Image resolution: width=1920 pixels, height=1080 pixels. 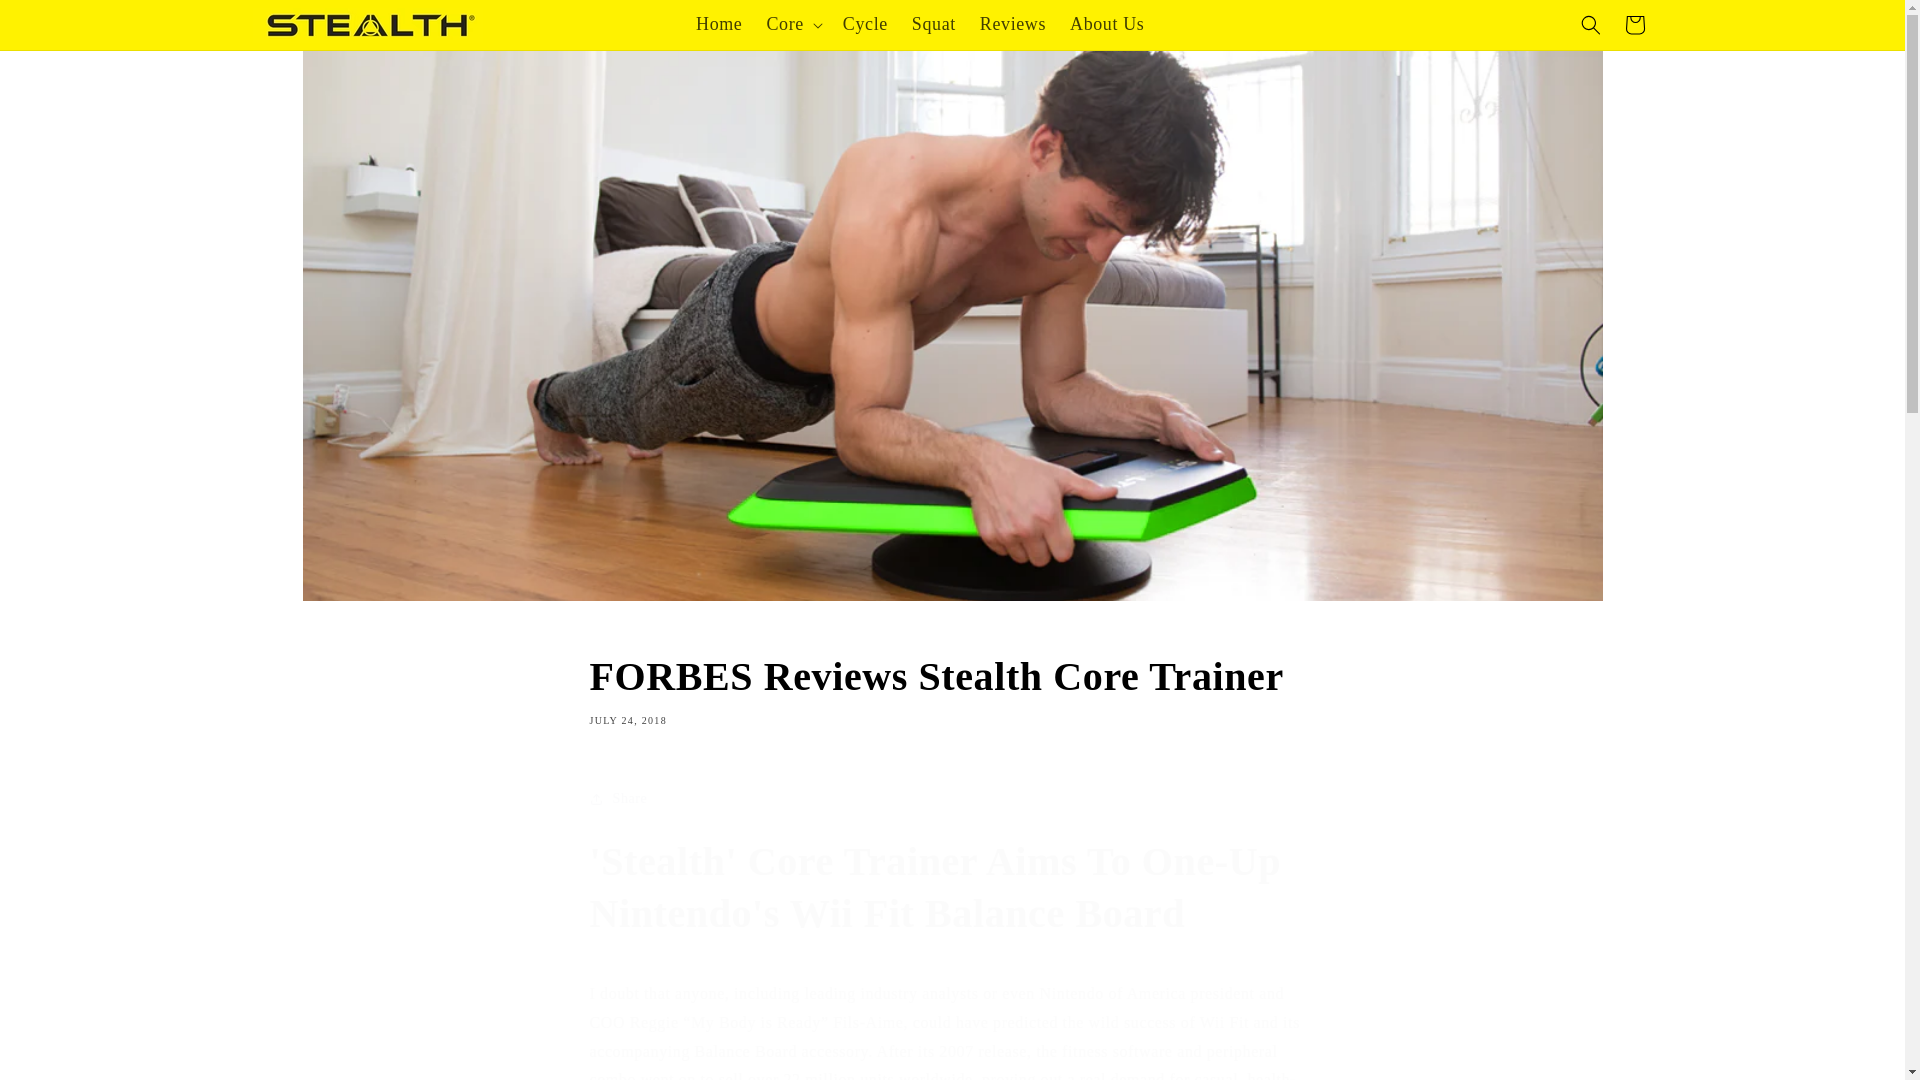 I want to click on Squat, so click(x=718, y=24).